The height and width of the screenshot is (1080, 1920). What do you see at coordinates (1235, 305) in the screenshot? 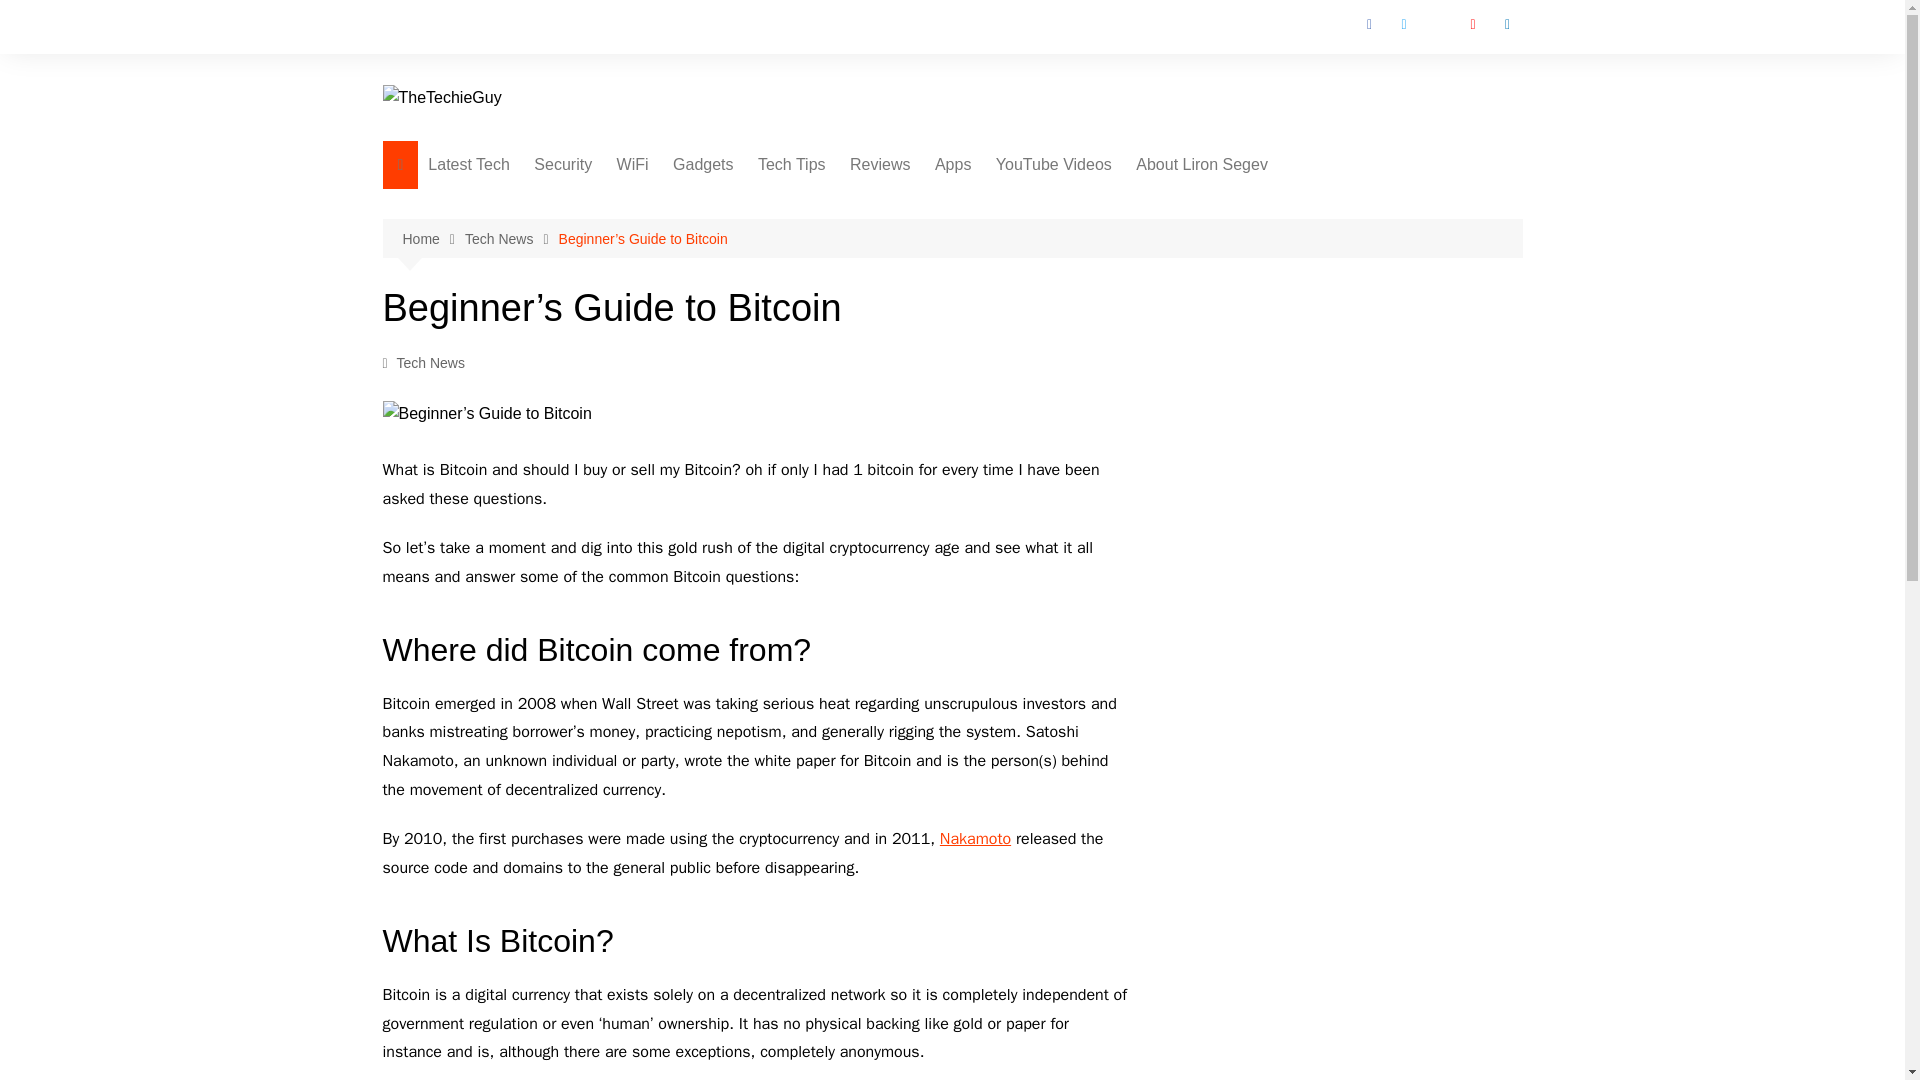
I see `Disclosure Policy` at bounding box center [1235, 305].